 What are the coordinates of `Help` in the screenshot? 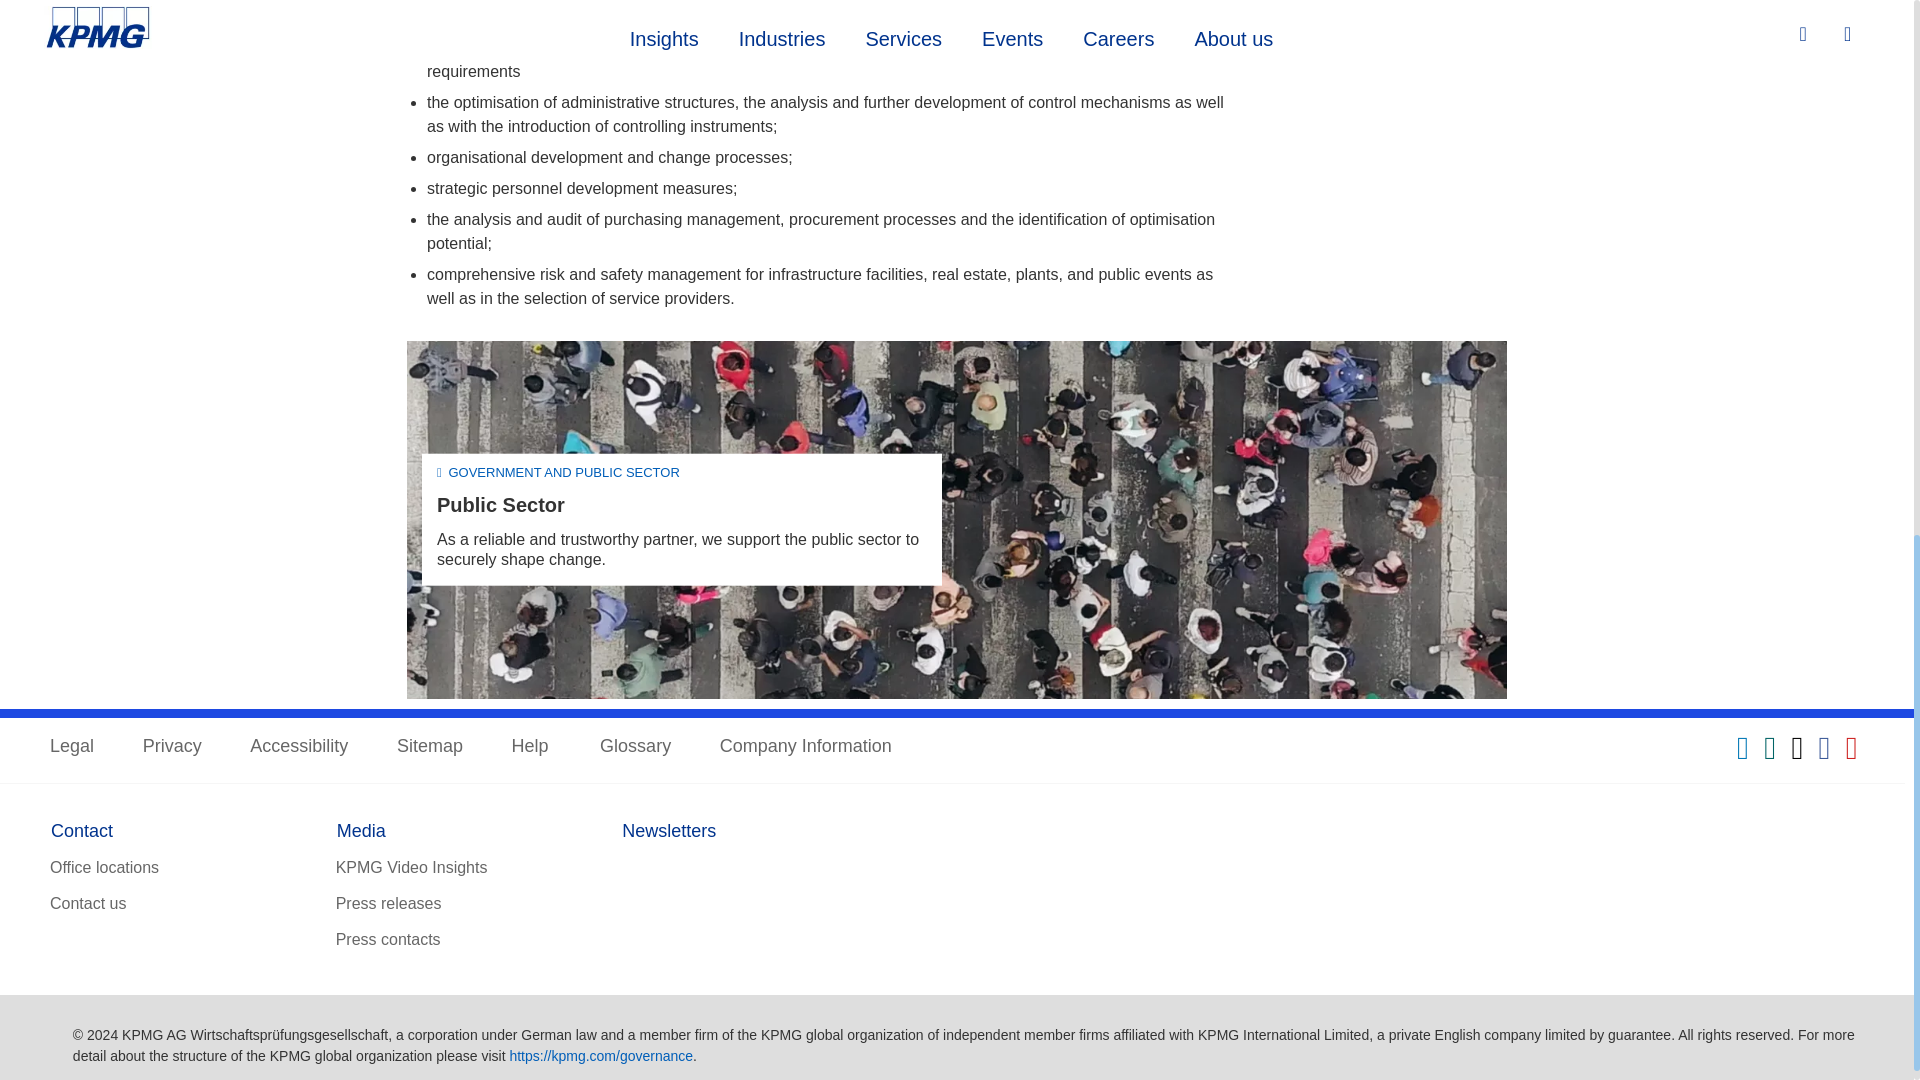 It's located at (532, 747).